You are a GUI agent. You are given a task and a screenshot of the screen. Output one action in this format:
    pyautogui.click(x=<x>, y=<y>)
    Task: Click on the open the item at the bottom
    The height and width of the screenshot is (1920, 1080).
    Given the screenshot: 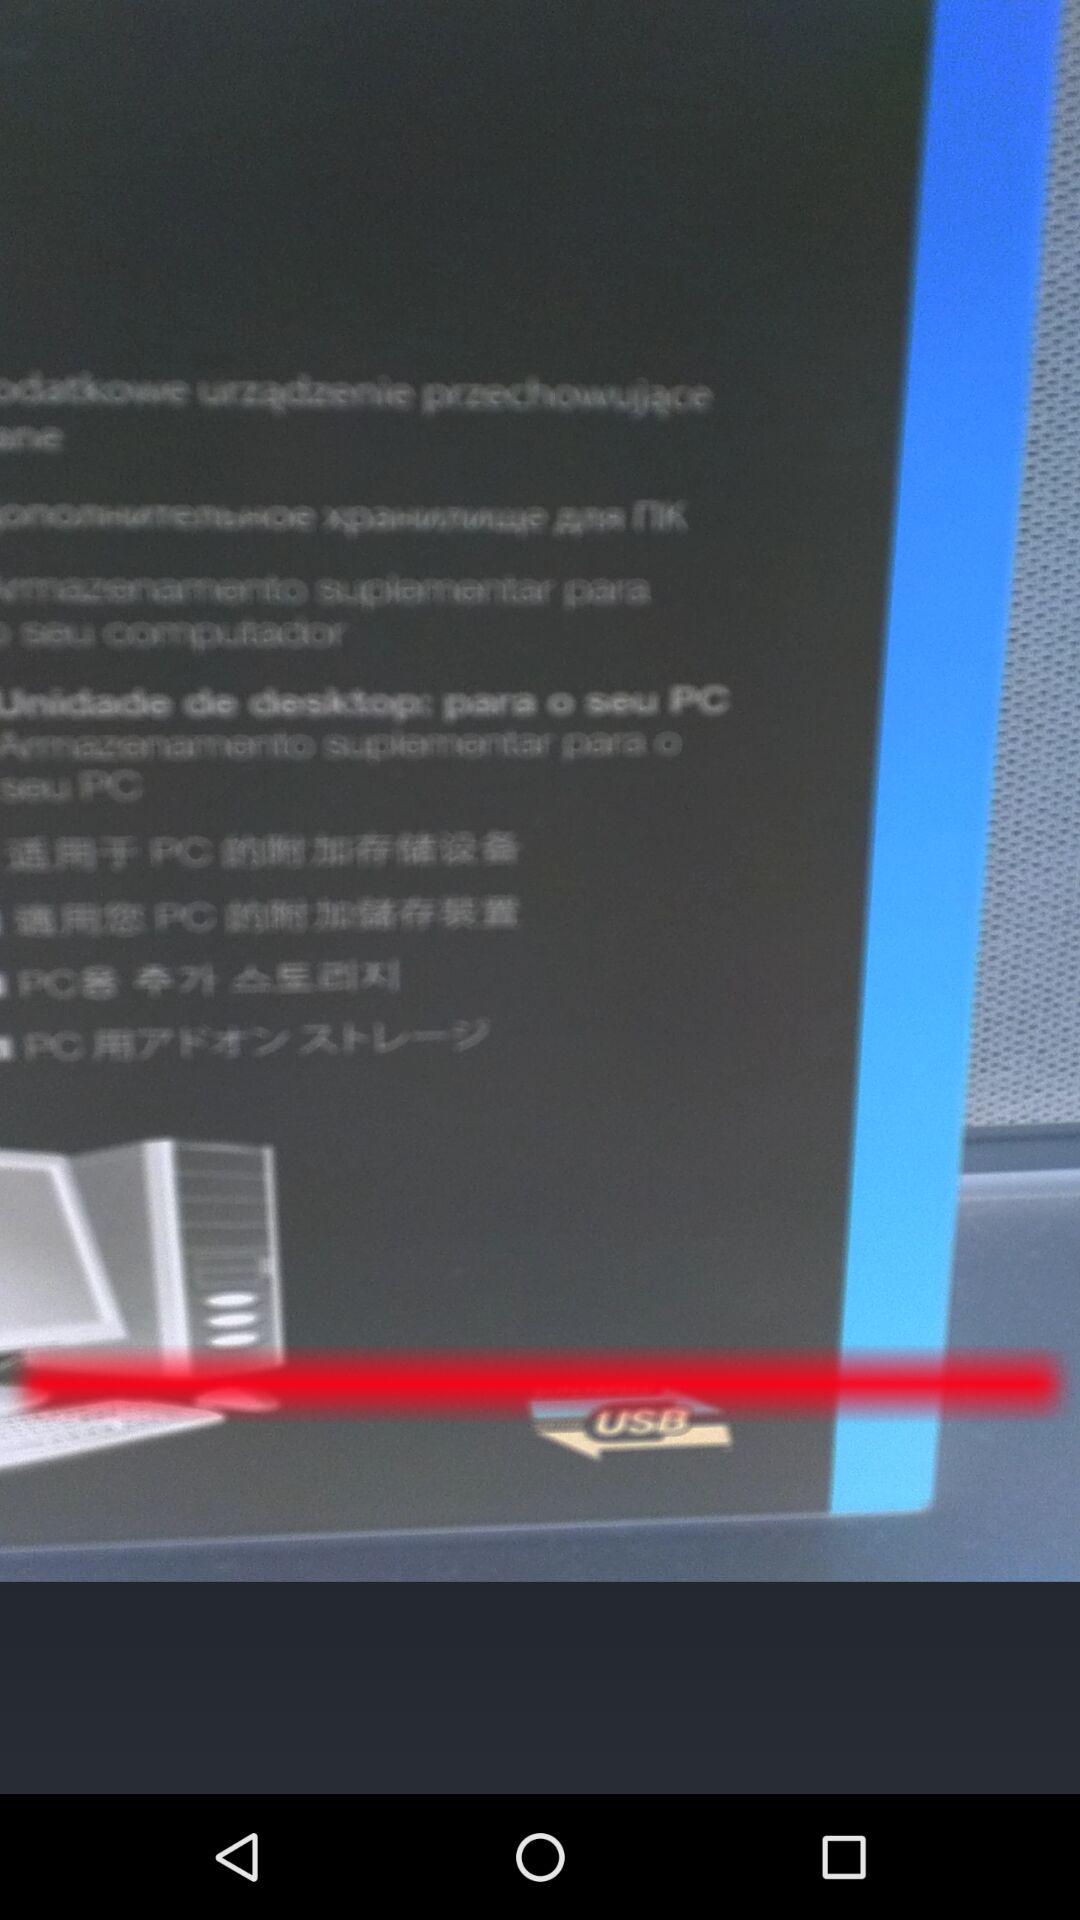 What is the action you would take?
    pyautogui.click(x=539, y=1687)
    